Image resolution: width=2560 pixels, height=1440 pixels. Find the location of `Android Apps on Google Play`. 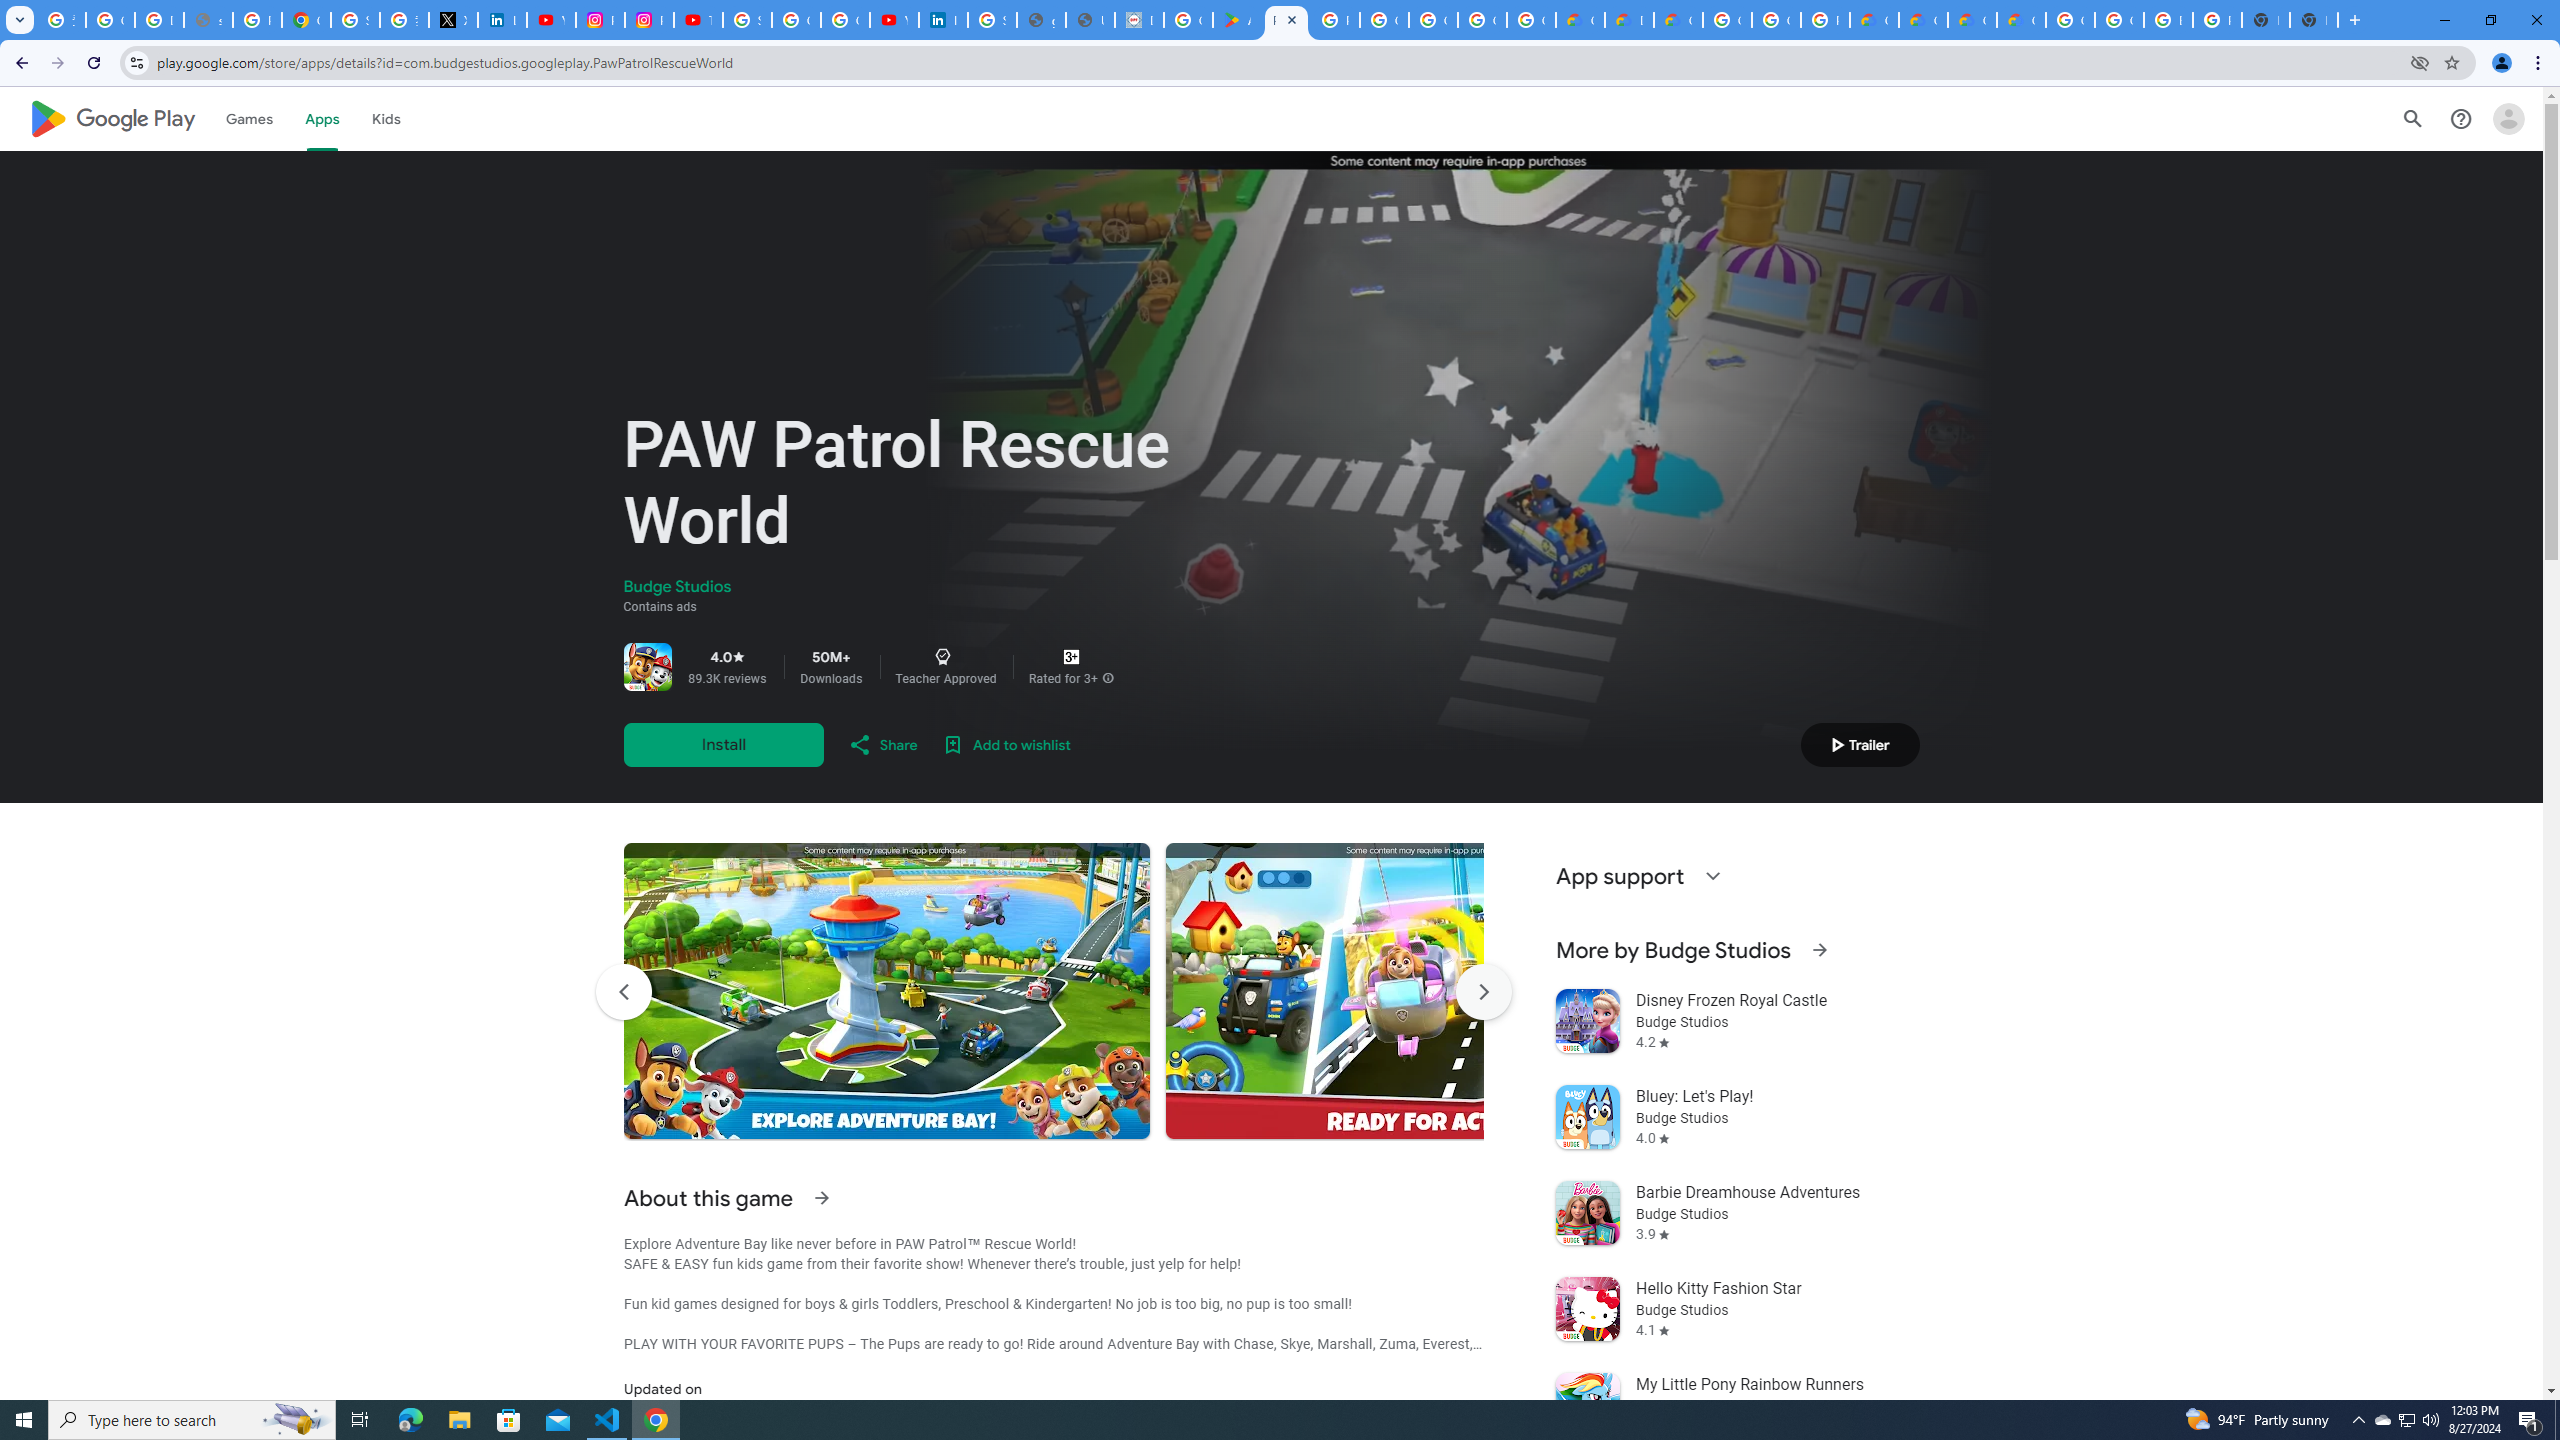

Android Apps on Google Play is located at coordinates (1236, 20).